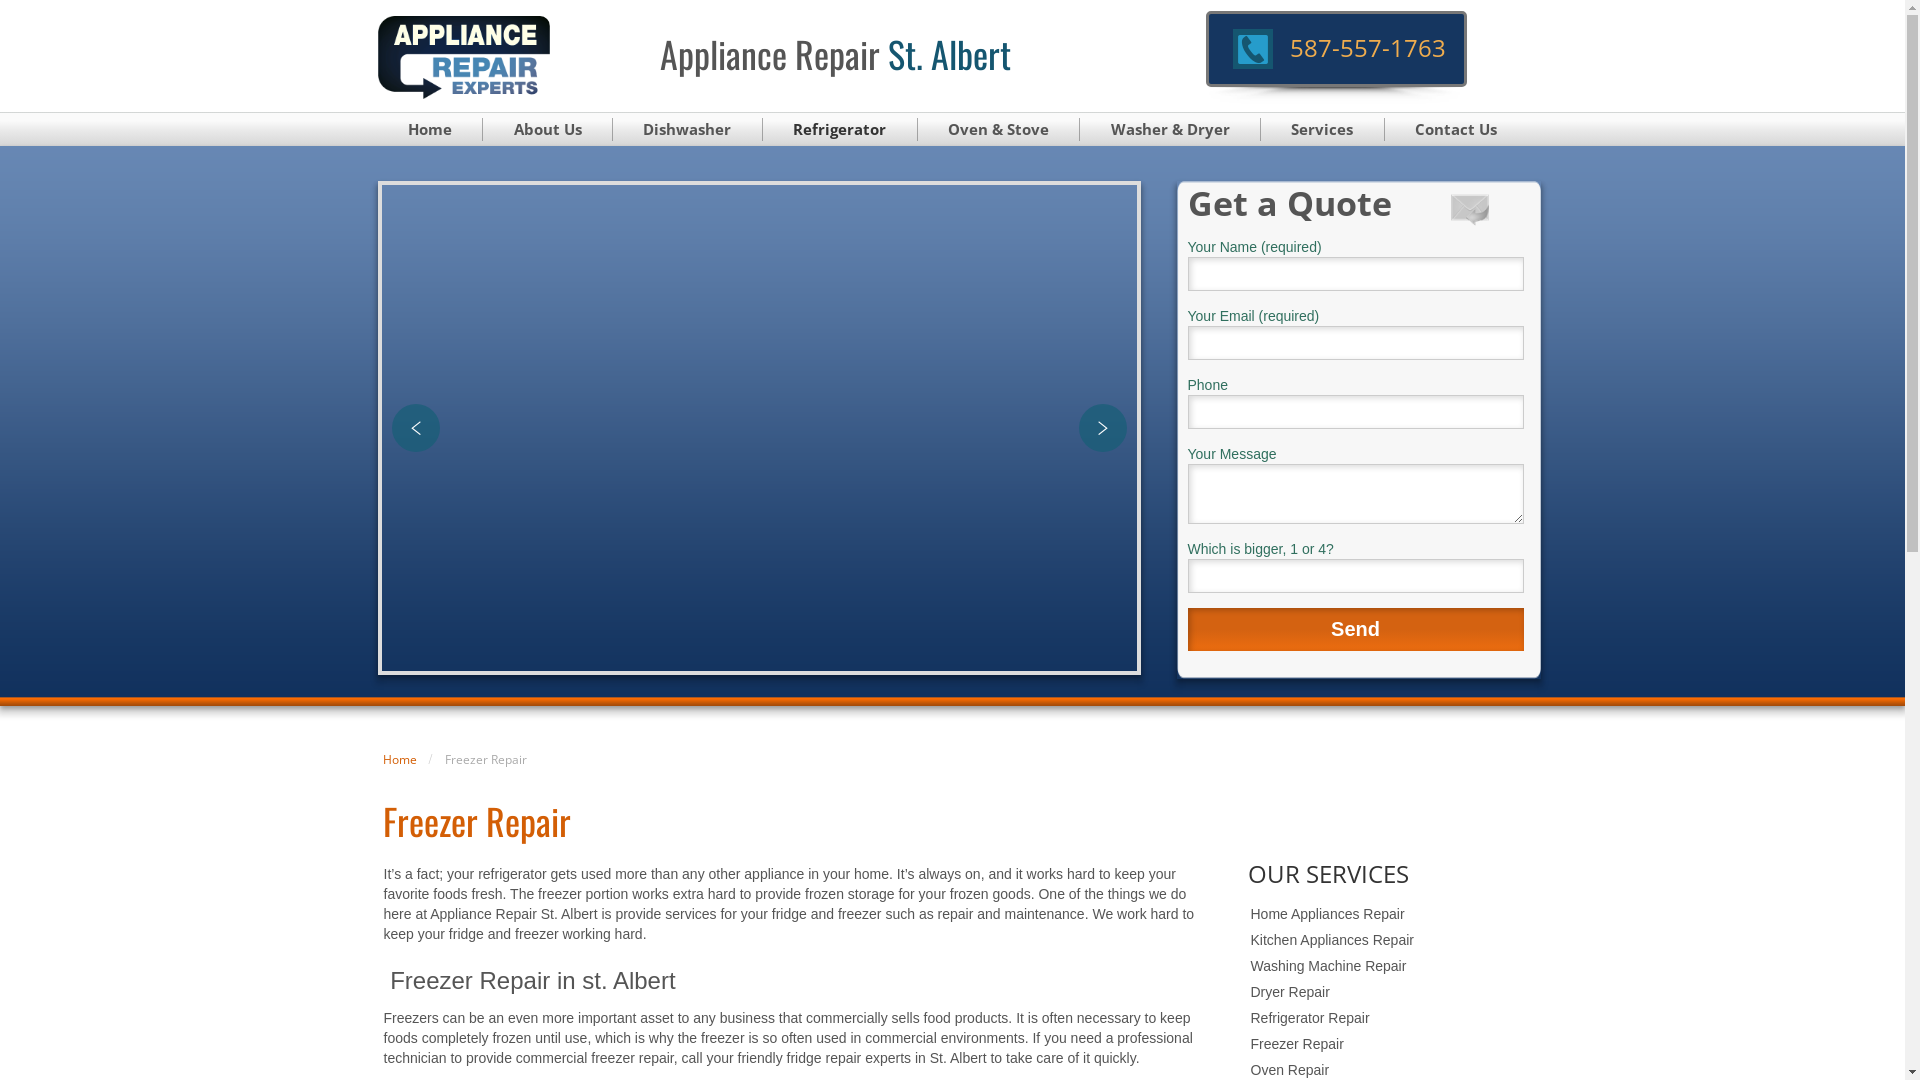  What do you see at coordinates (1388, 940) in the screenshot?
I see `Kitchen Appliances Repair` at bounding box center [1388, 940].